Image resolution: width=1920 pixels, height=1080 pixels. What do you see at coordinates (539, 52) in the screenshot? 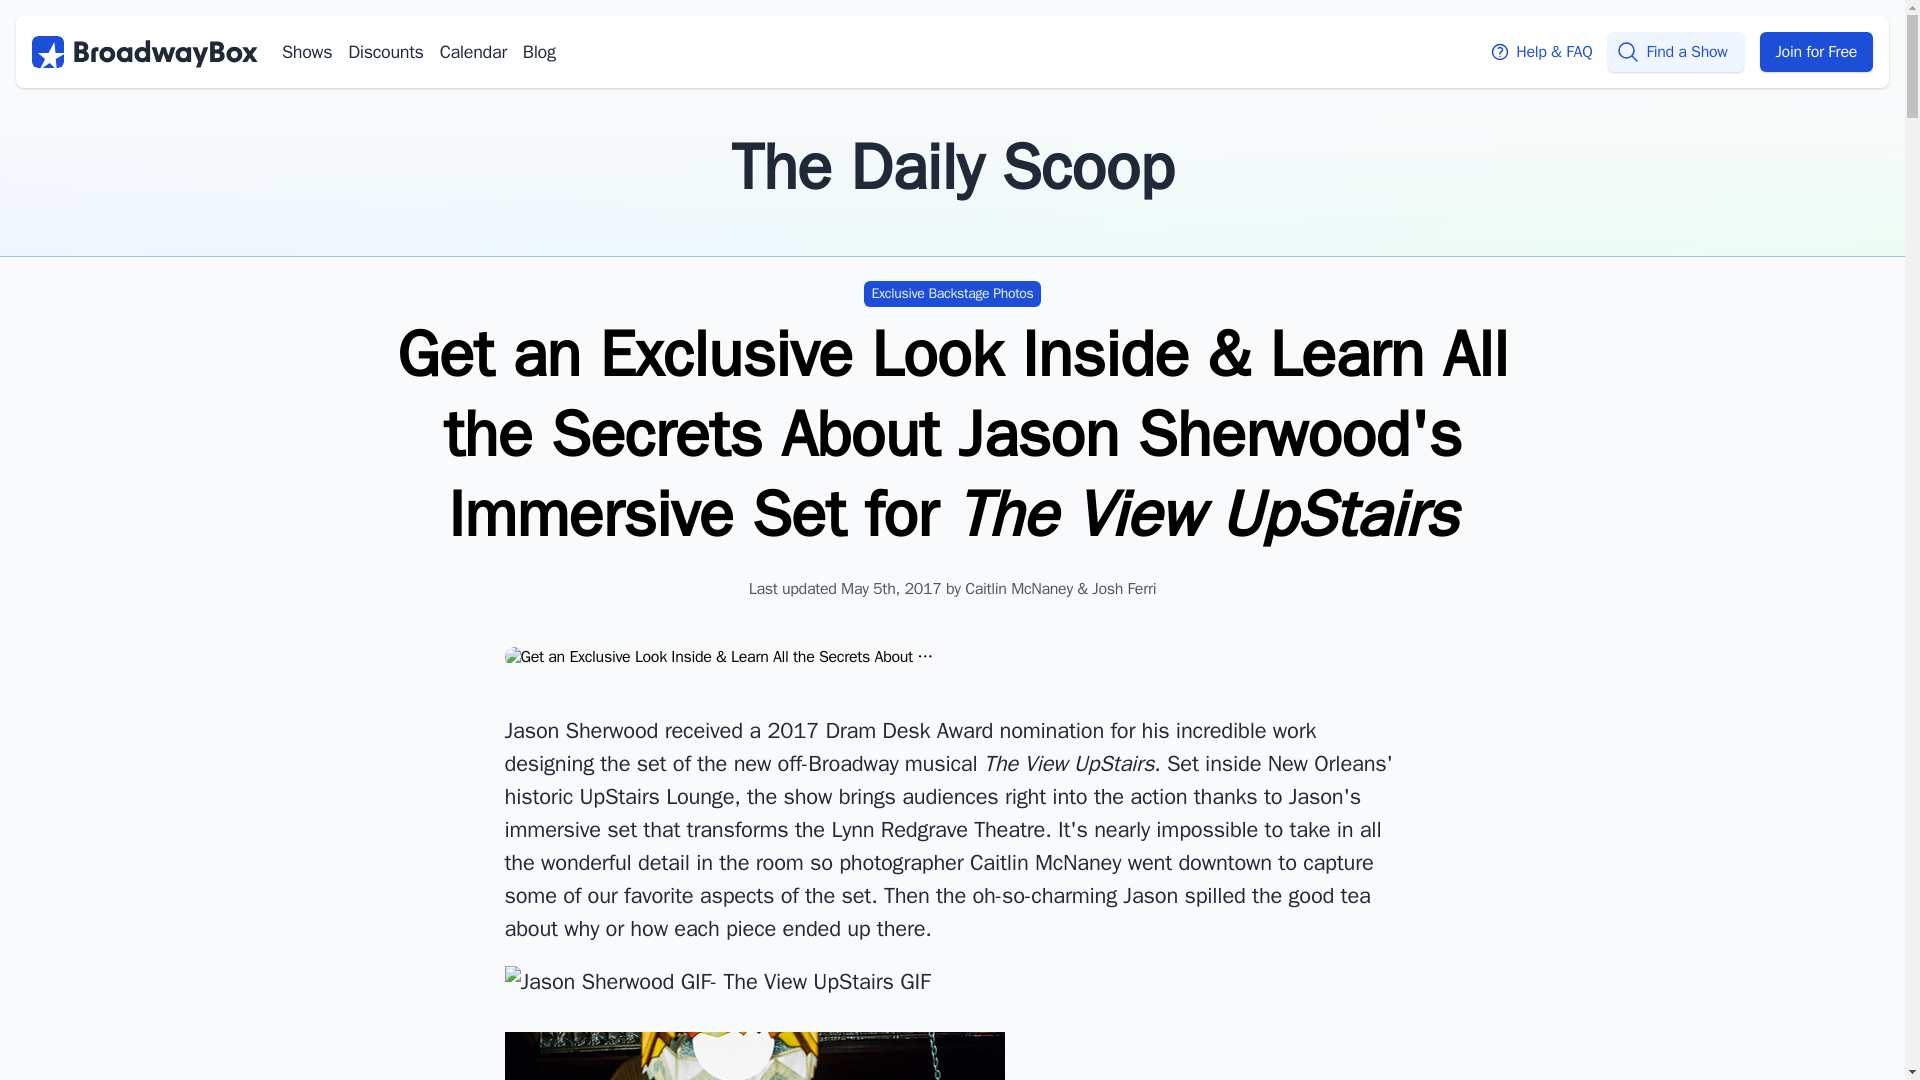
I see `Blog` at bounding box center [539, 52].